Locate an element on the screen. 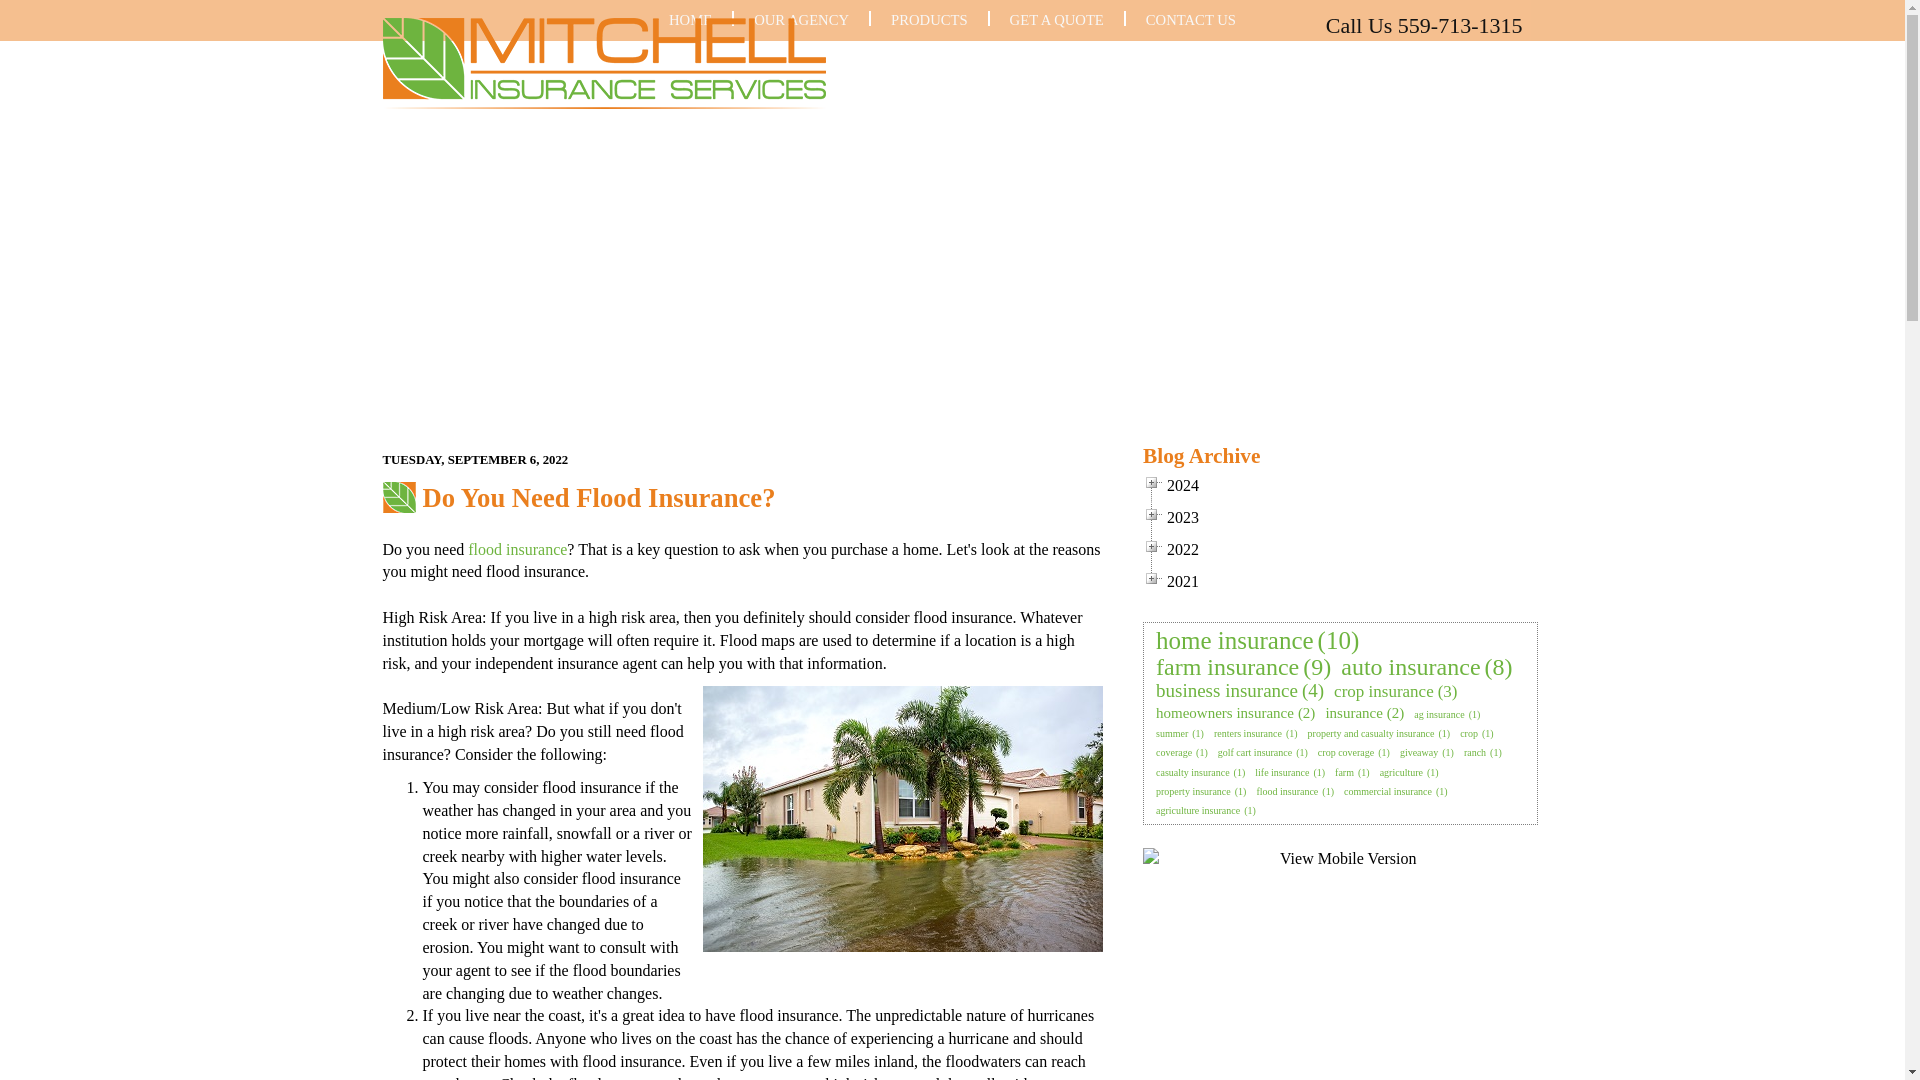  coverage is located at coordinates (1174, 752).